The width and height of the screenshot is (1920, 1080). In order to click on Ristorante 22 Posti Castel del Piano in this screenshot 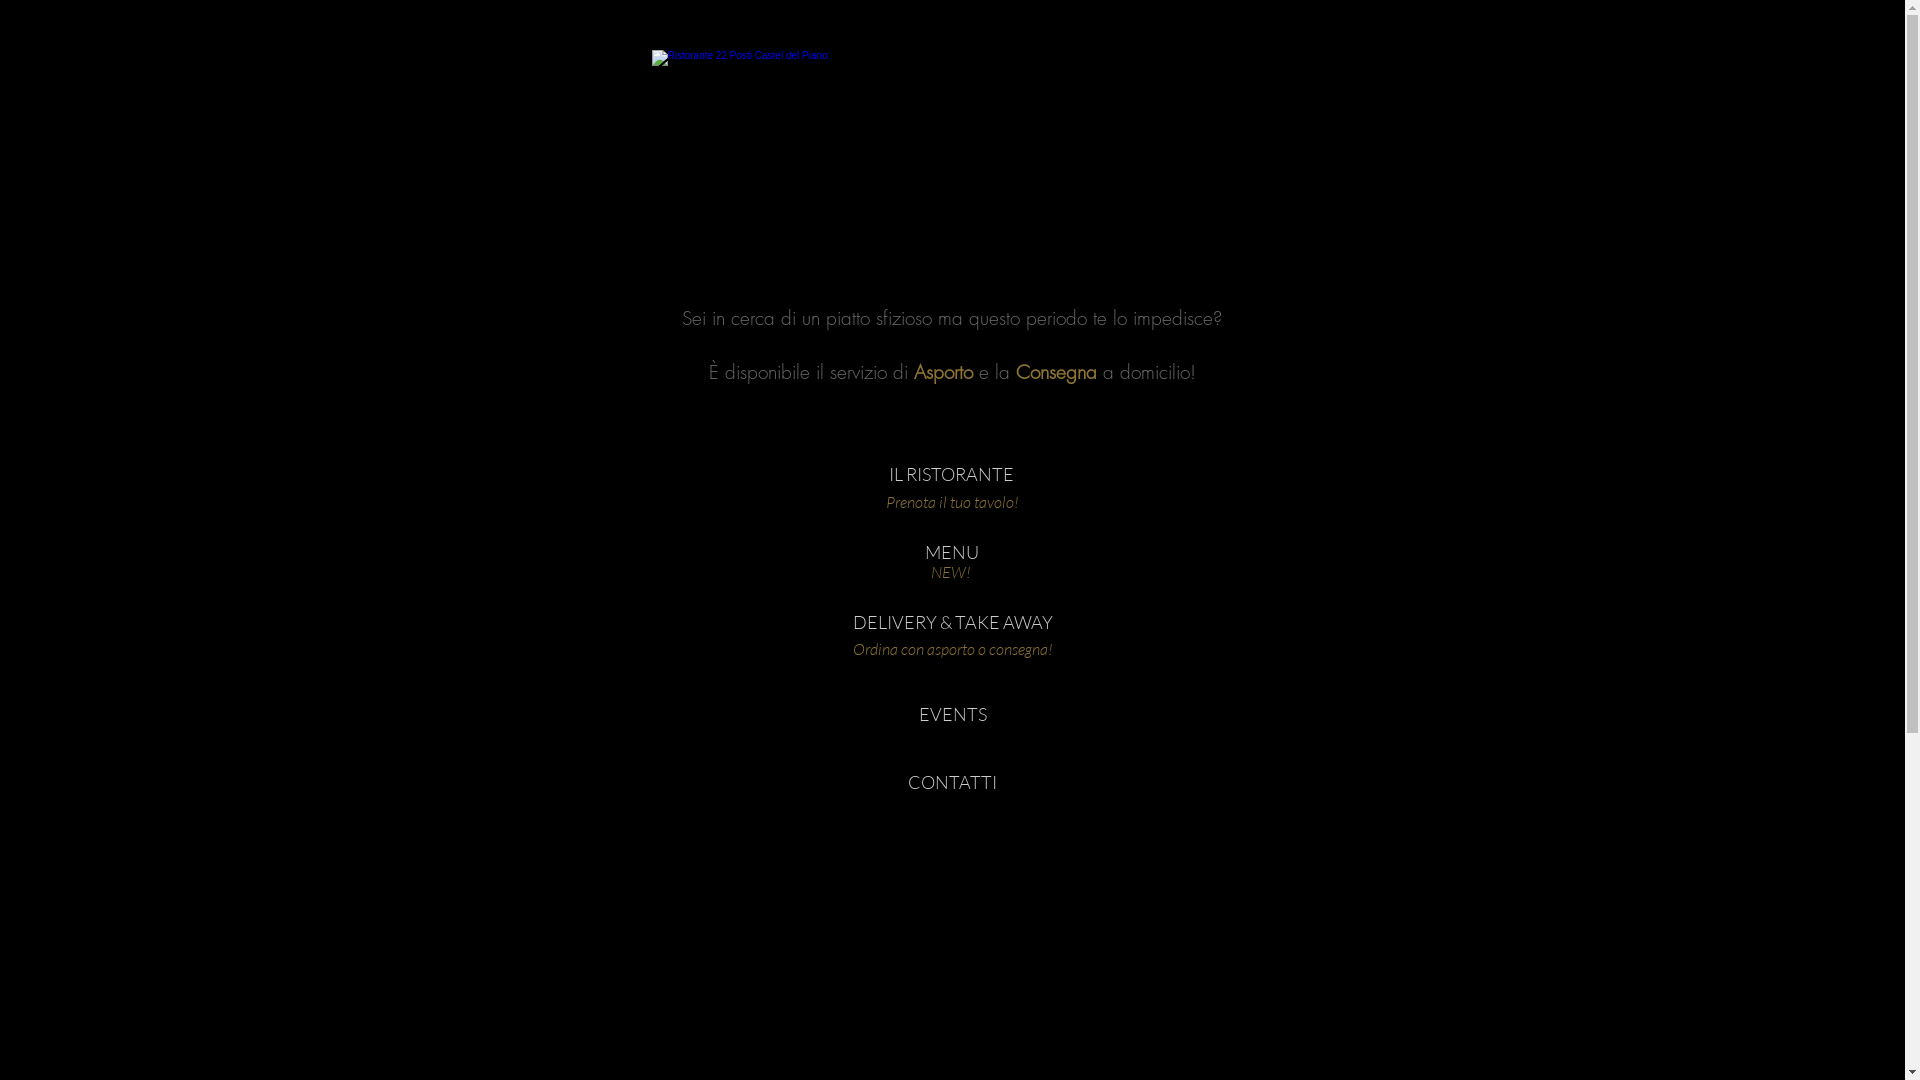, I will do `click(951, 146)`.